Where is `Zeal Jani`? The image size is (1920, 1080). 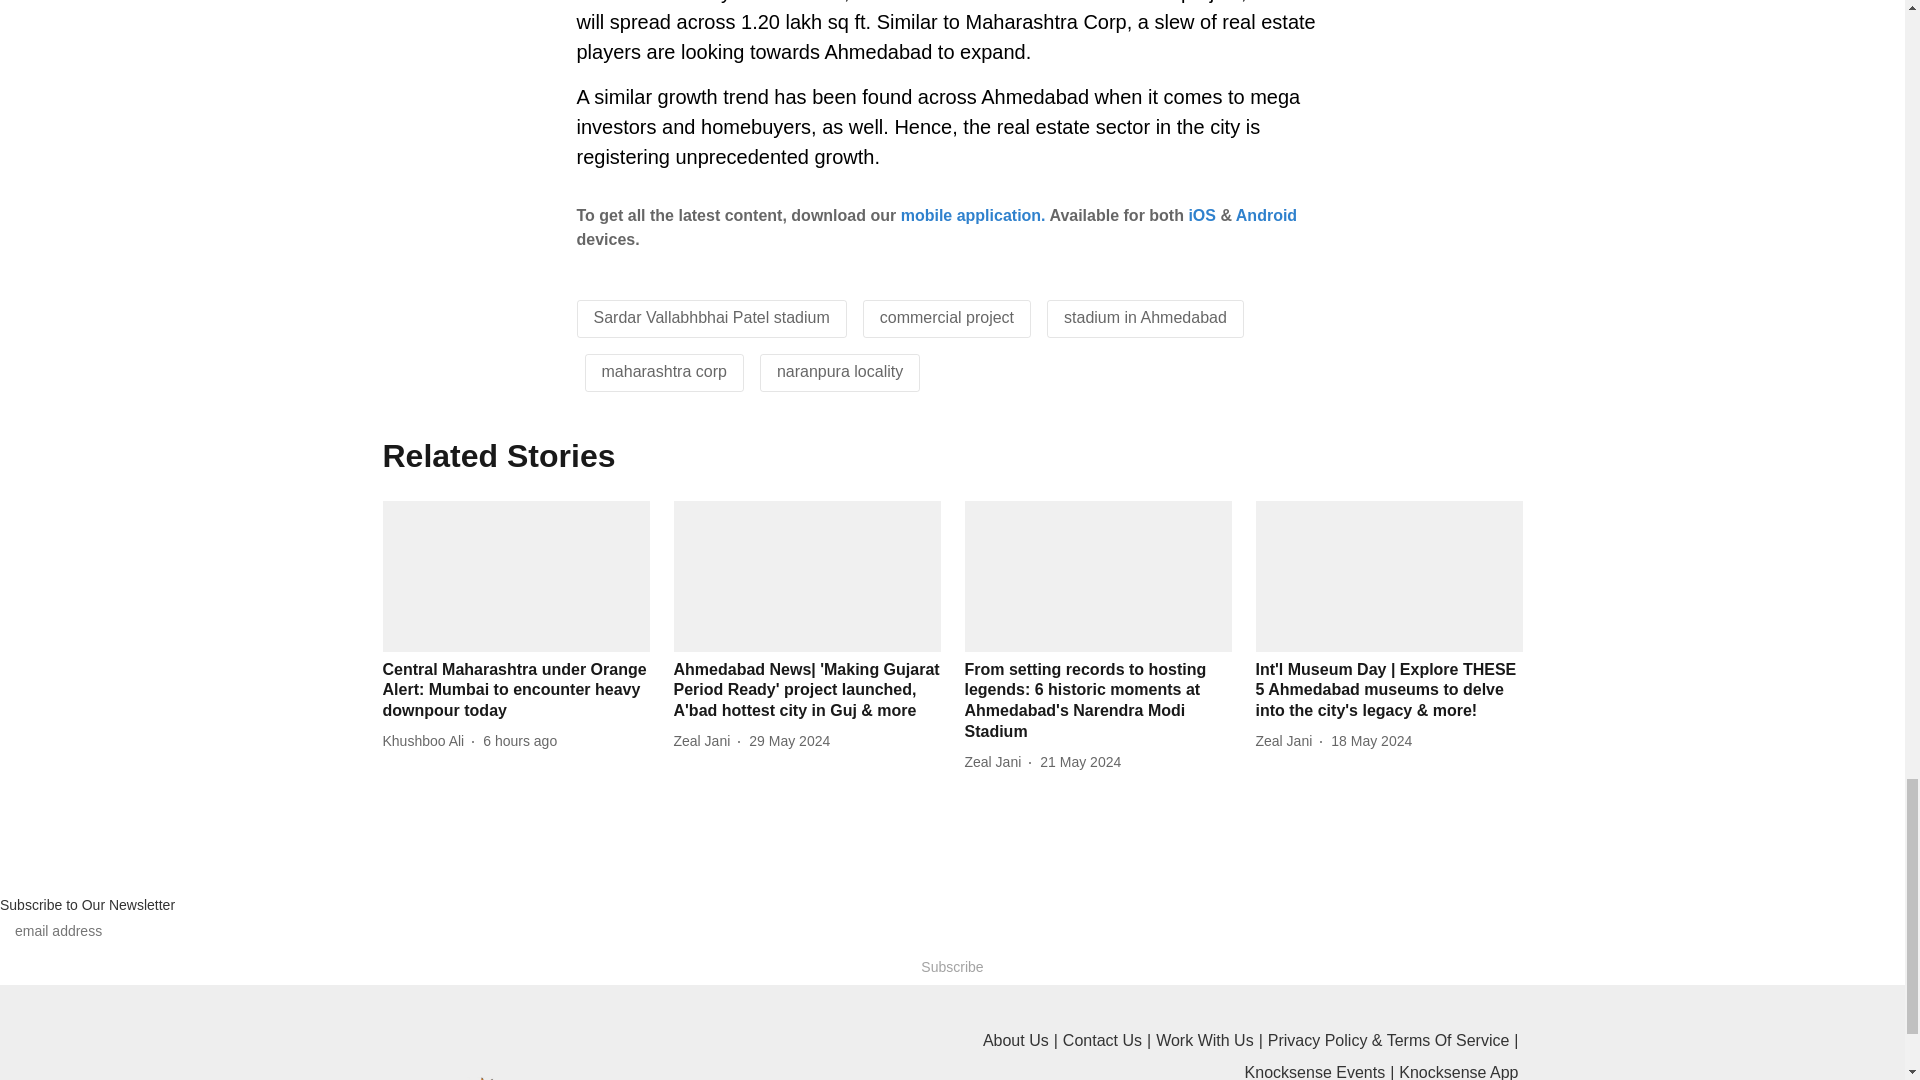 Zeal Jani is located at coordinates (706, 741).